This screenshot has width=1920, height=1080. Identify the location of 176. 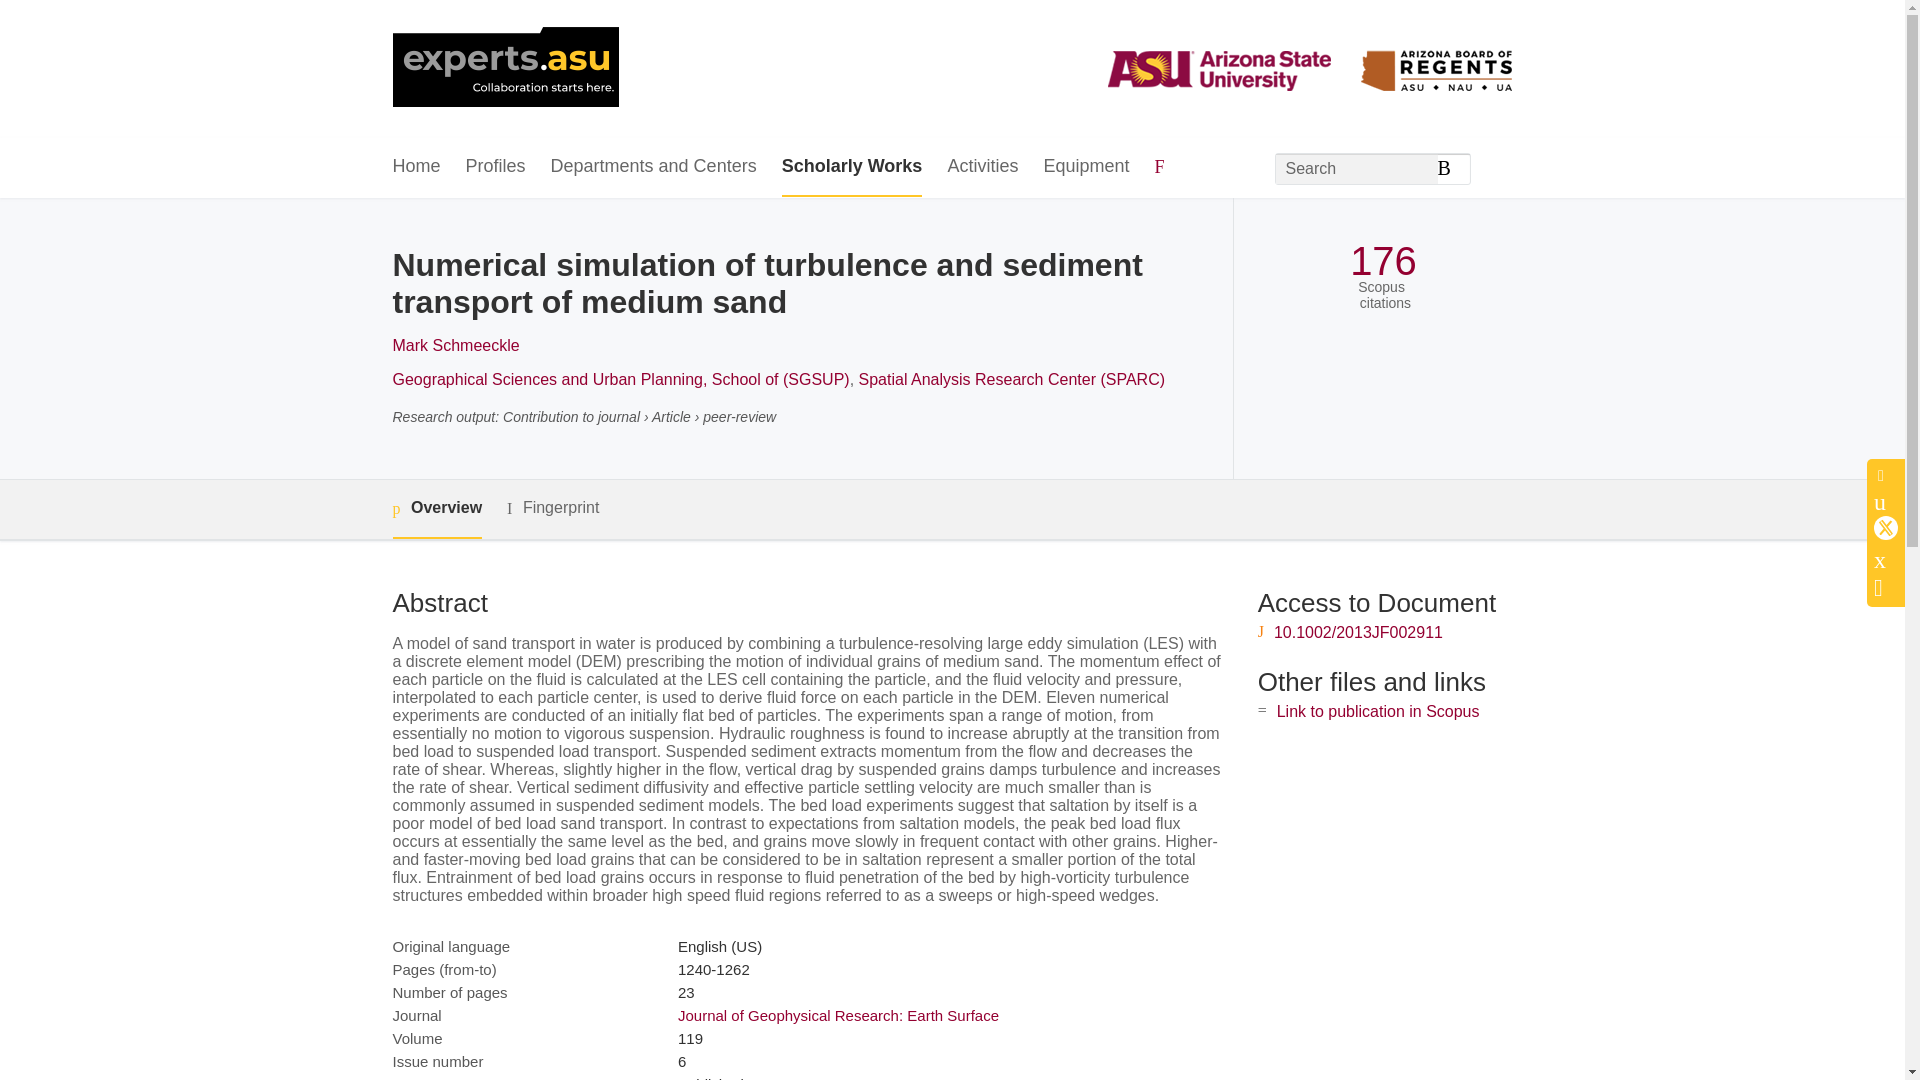
(1382, 261).